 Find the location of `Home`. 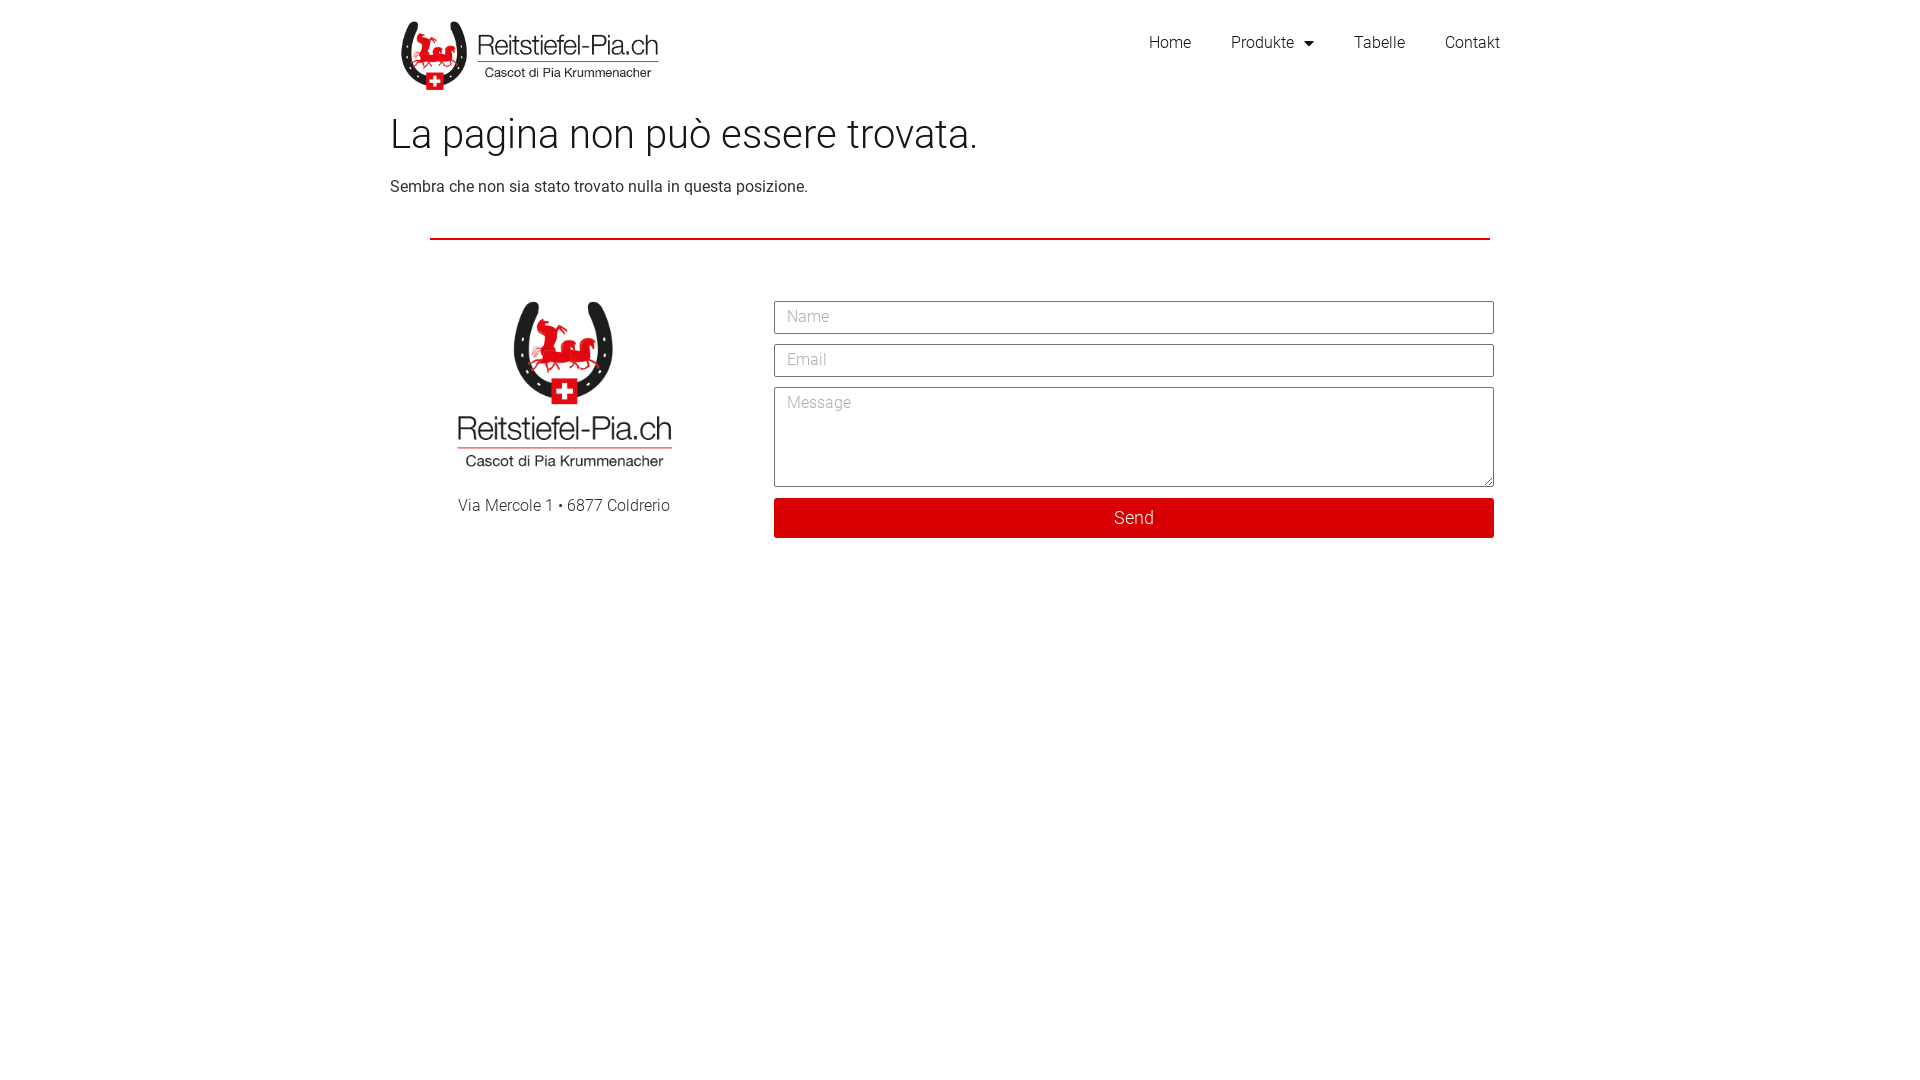

Home is located at coordinates (1170, 43).